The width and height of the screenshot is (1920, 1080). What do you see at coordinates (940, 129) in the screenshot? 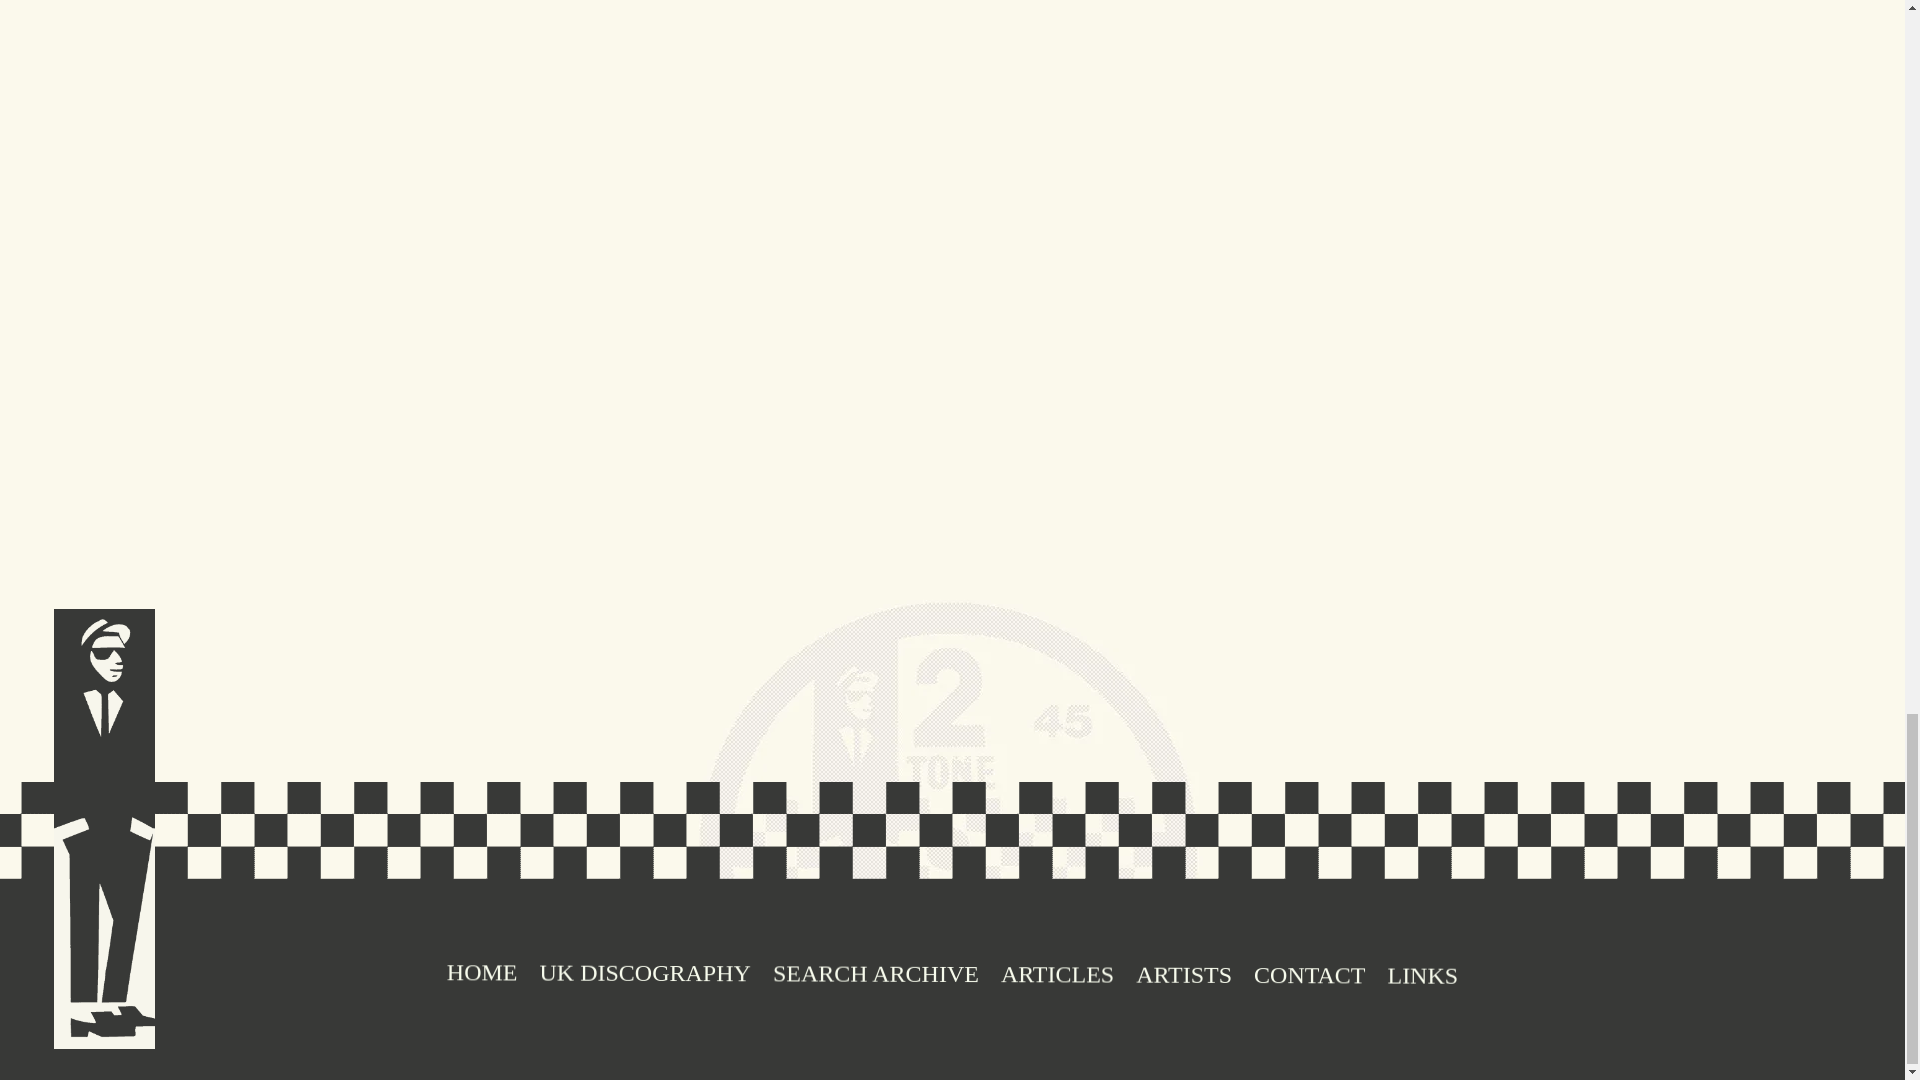
I see `ARTICLES` at bounding box center [940, 129].